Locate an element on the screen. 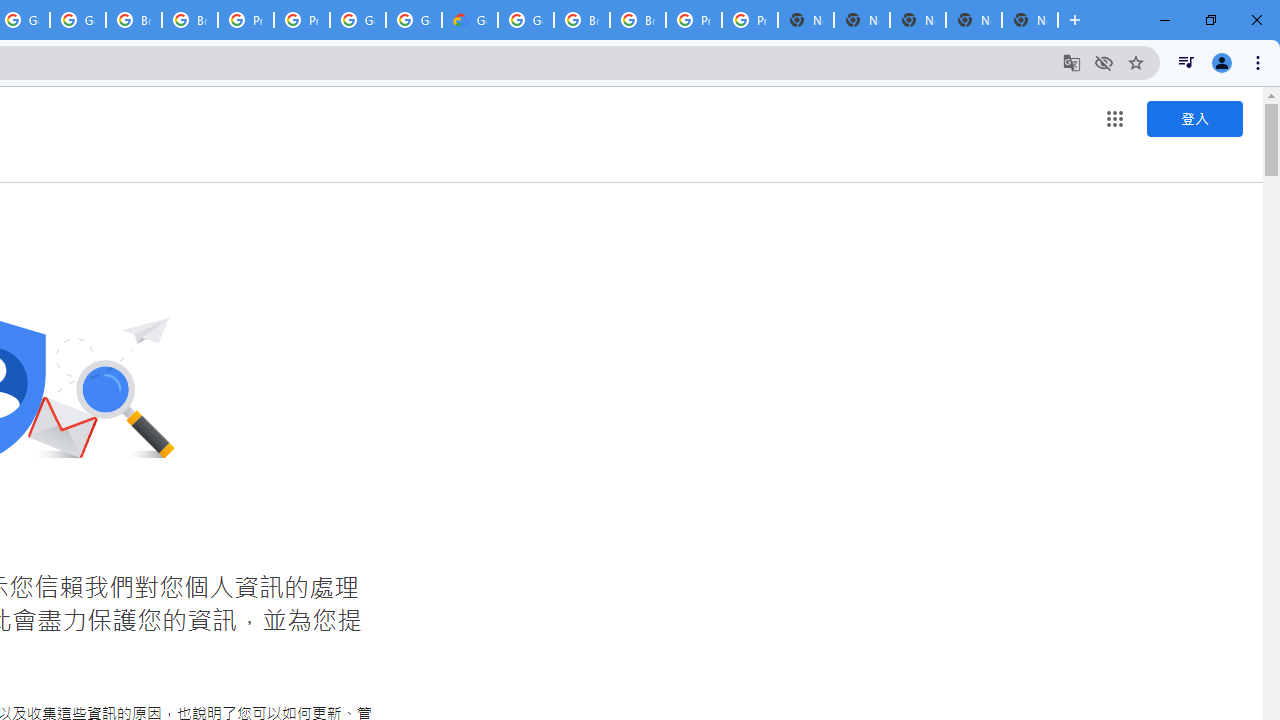 This screenshot has height=720, width=1280. New Tab is located at coordinates (1030, 20).